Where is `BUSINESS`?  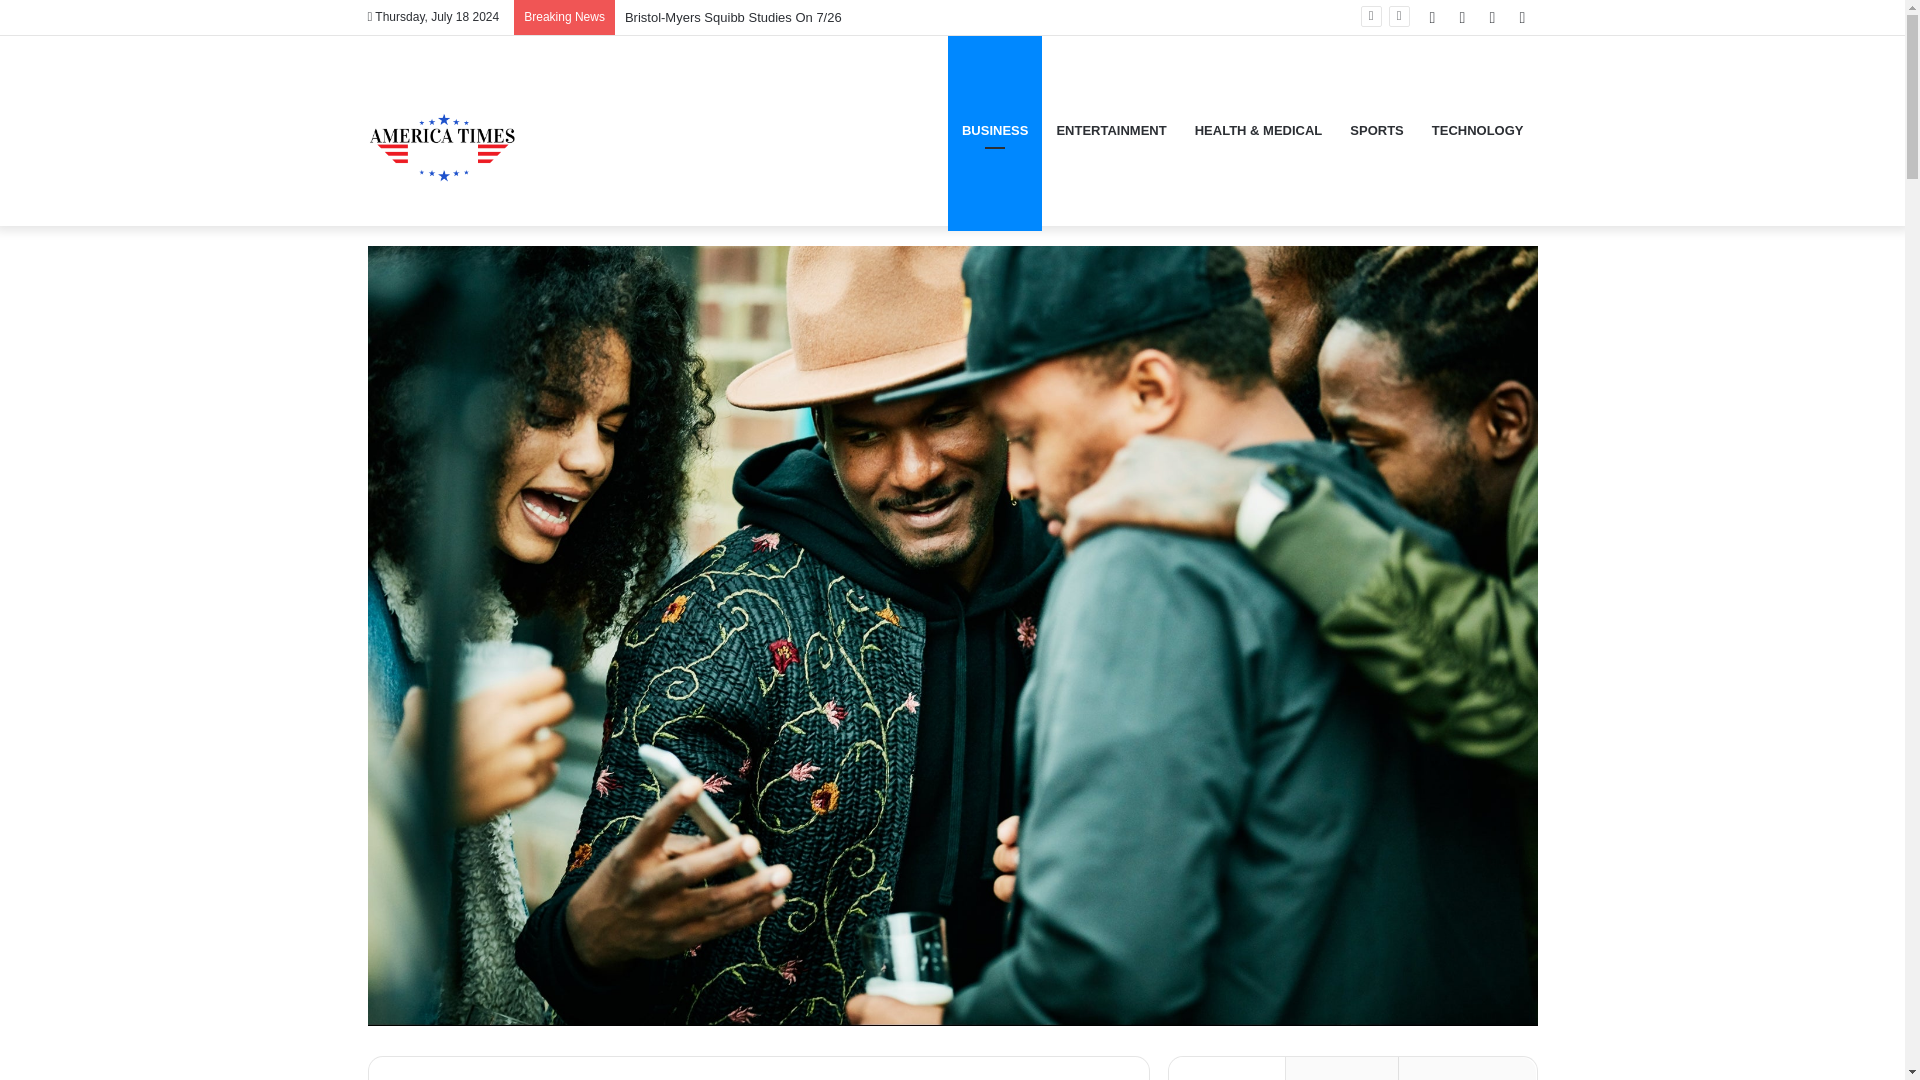 BUSINESS is located at coordinates (995, 130).